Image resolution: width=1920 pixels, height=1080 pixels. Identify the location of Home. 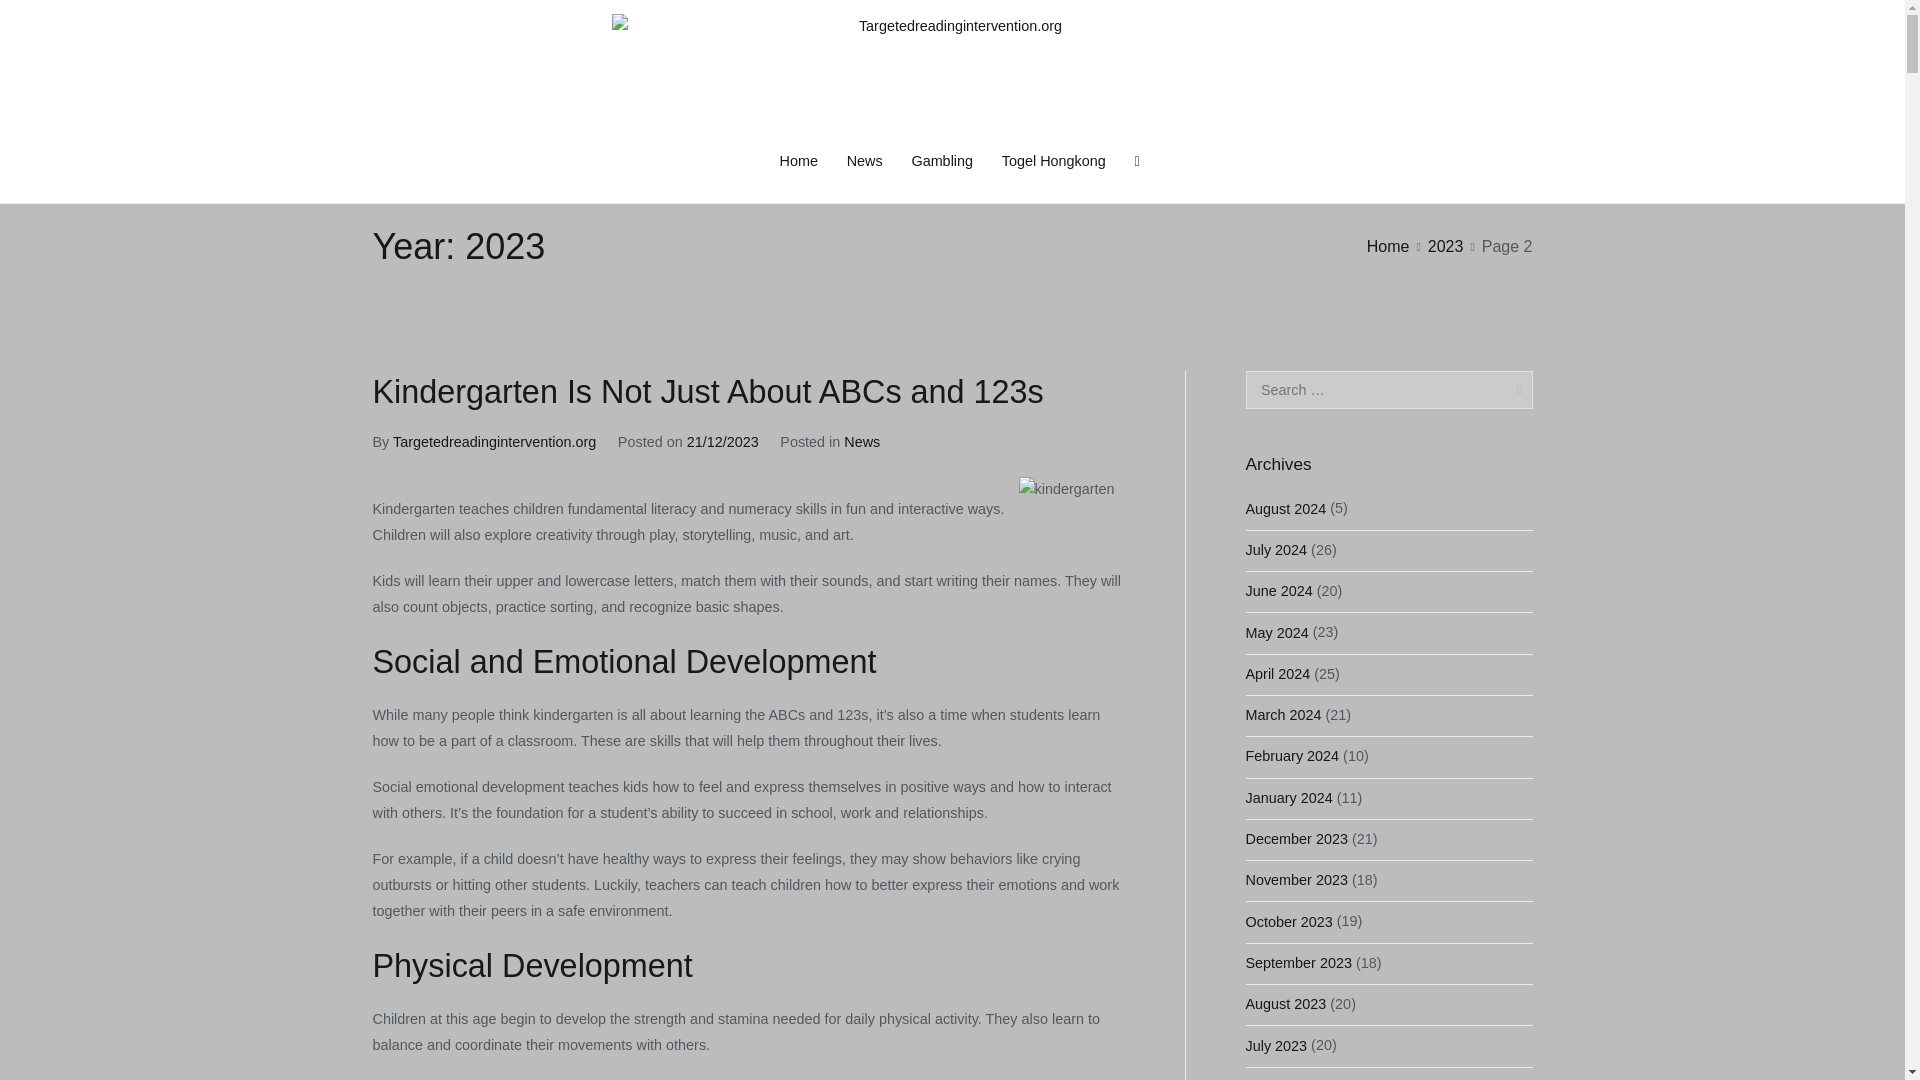
(798, 162).